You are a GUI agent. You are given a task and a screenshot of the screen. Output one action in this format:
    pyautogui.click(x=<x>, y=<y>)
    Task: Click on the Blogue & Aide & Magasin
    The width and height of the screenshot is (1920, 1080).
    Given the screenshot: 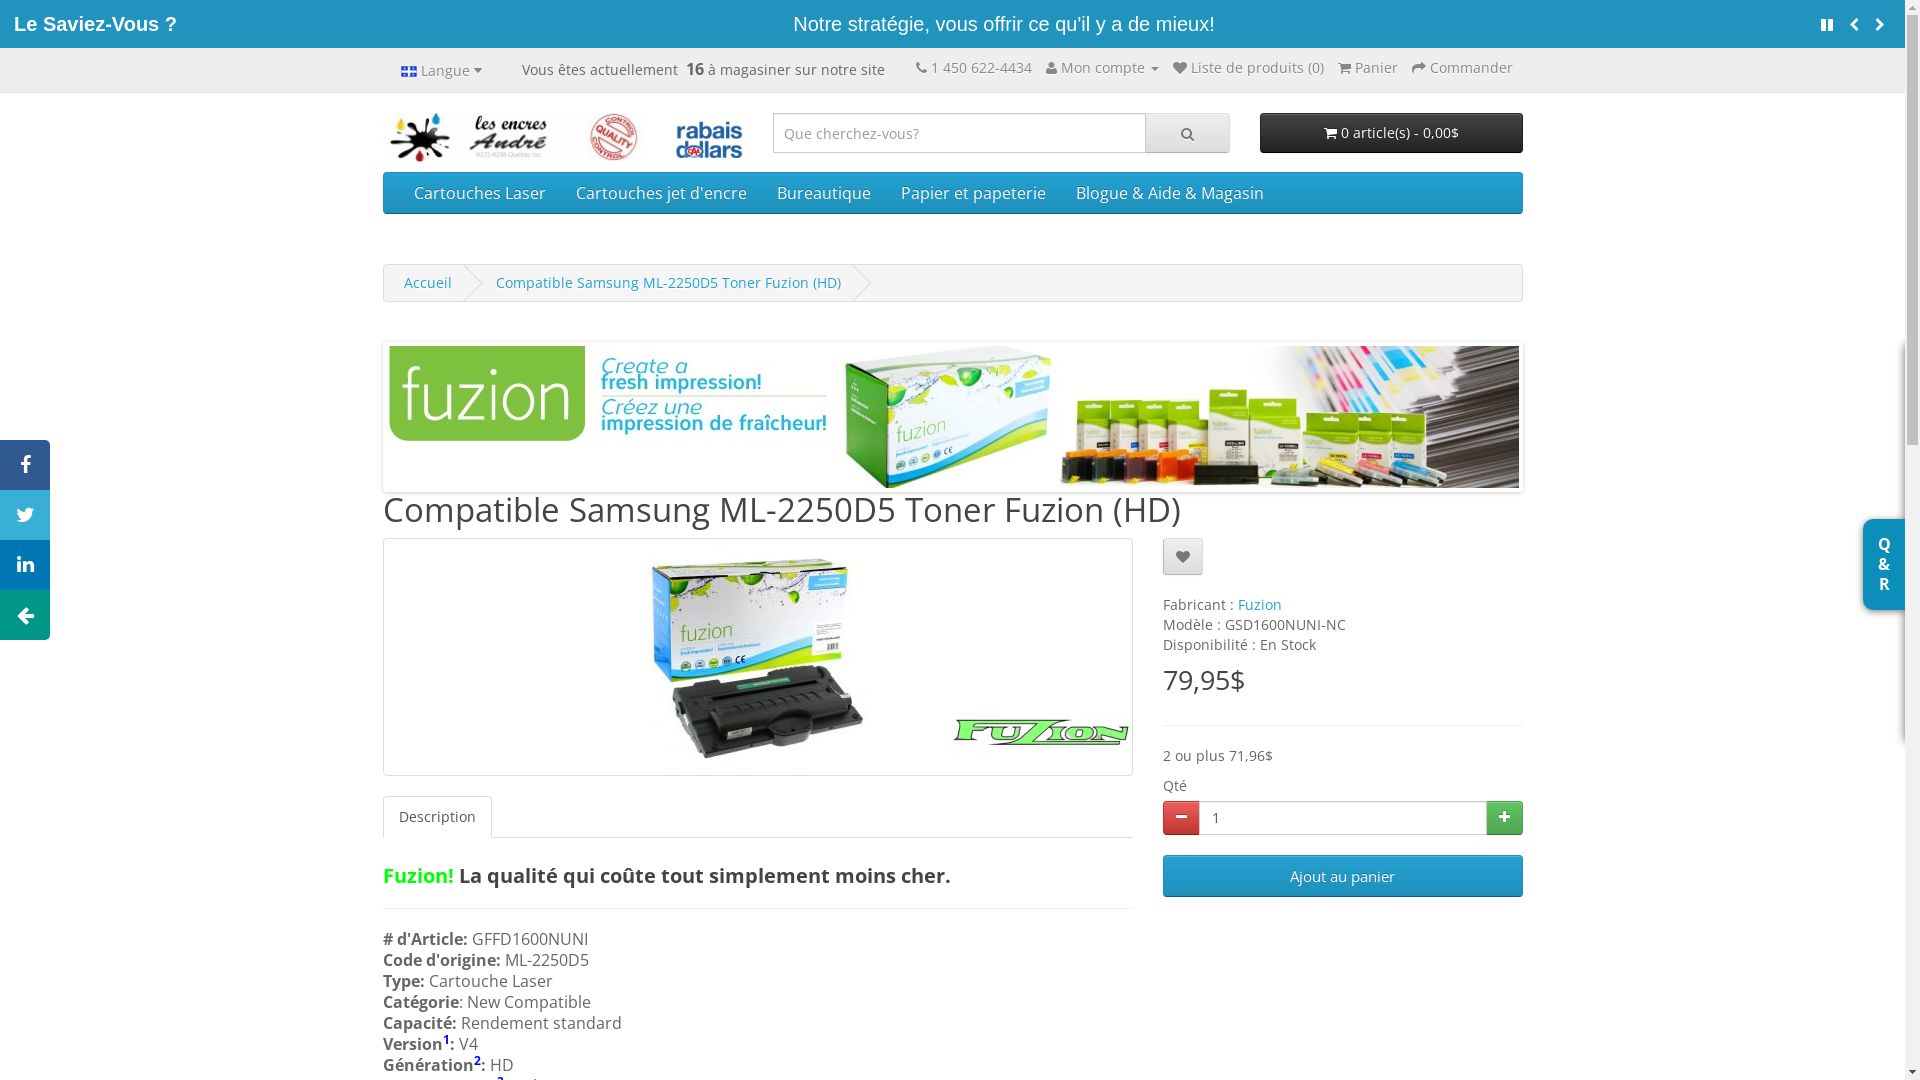 What is the action you would take?
    pyautogui.click(x=1169, y=193)
    